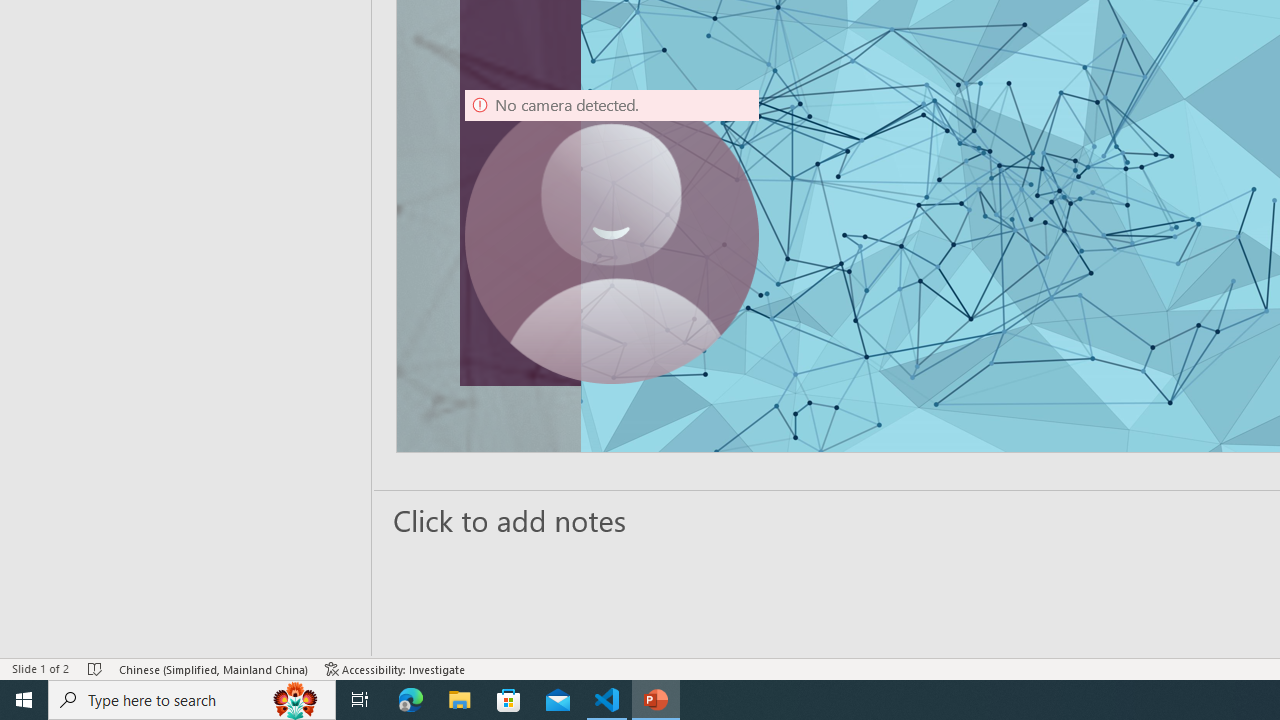 The width and height of the screenshot is (1280, 720). I want to click on Accessibility Checker Accessibility: Investigate, so click(395, 668).